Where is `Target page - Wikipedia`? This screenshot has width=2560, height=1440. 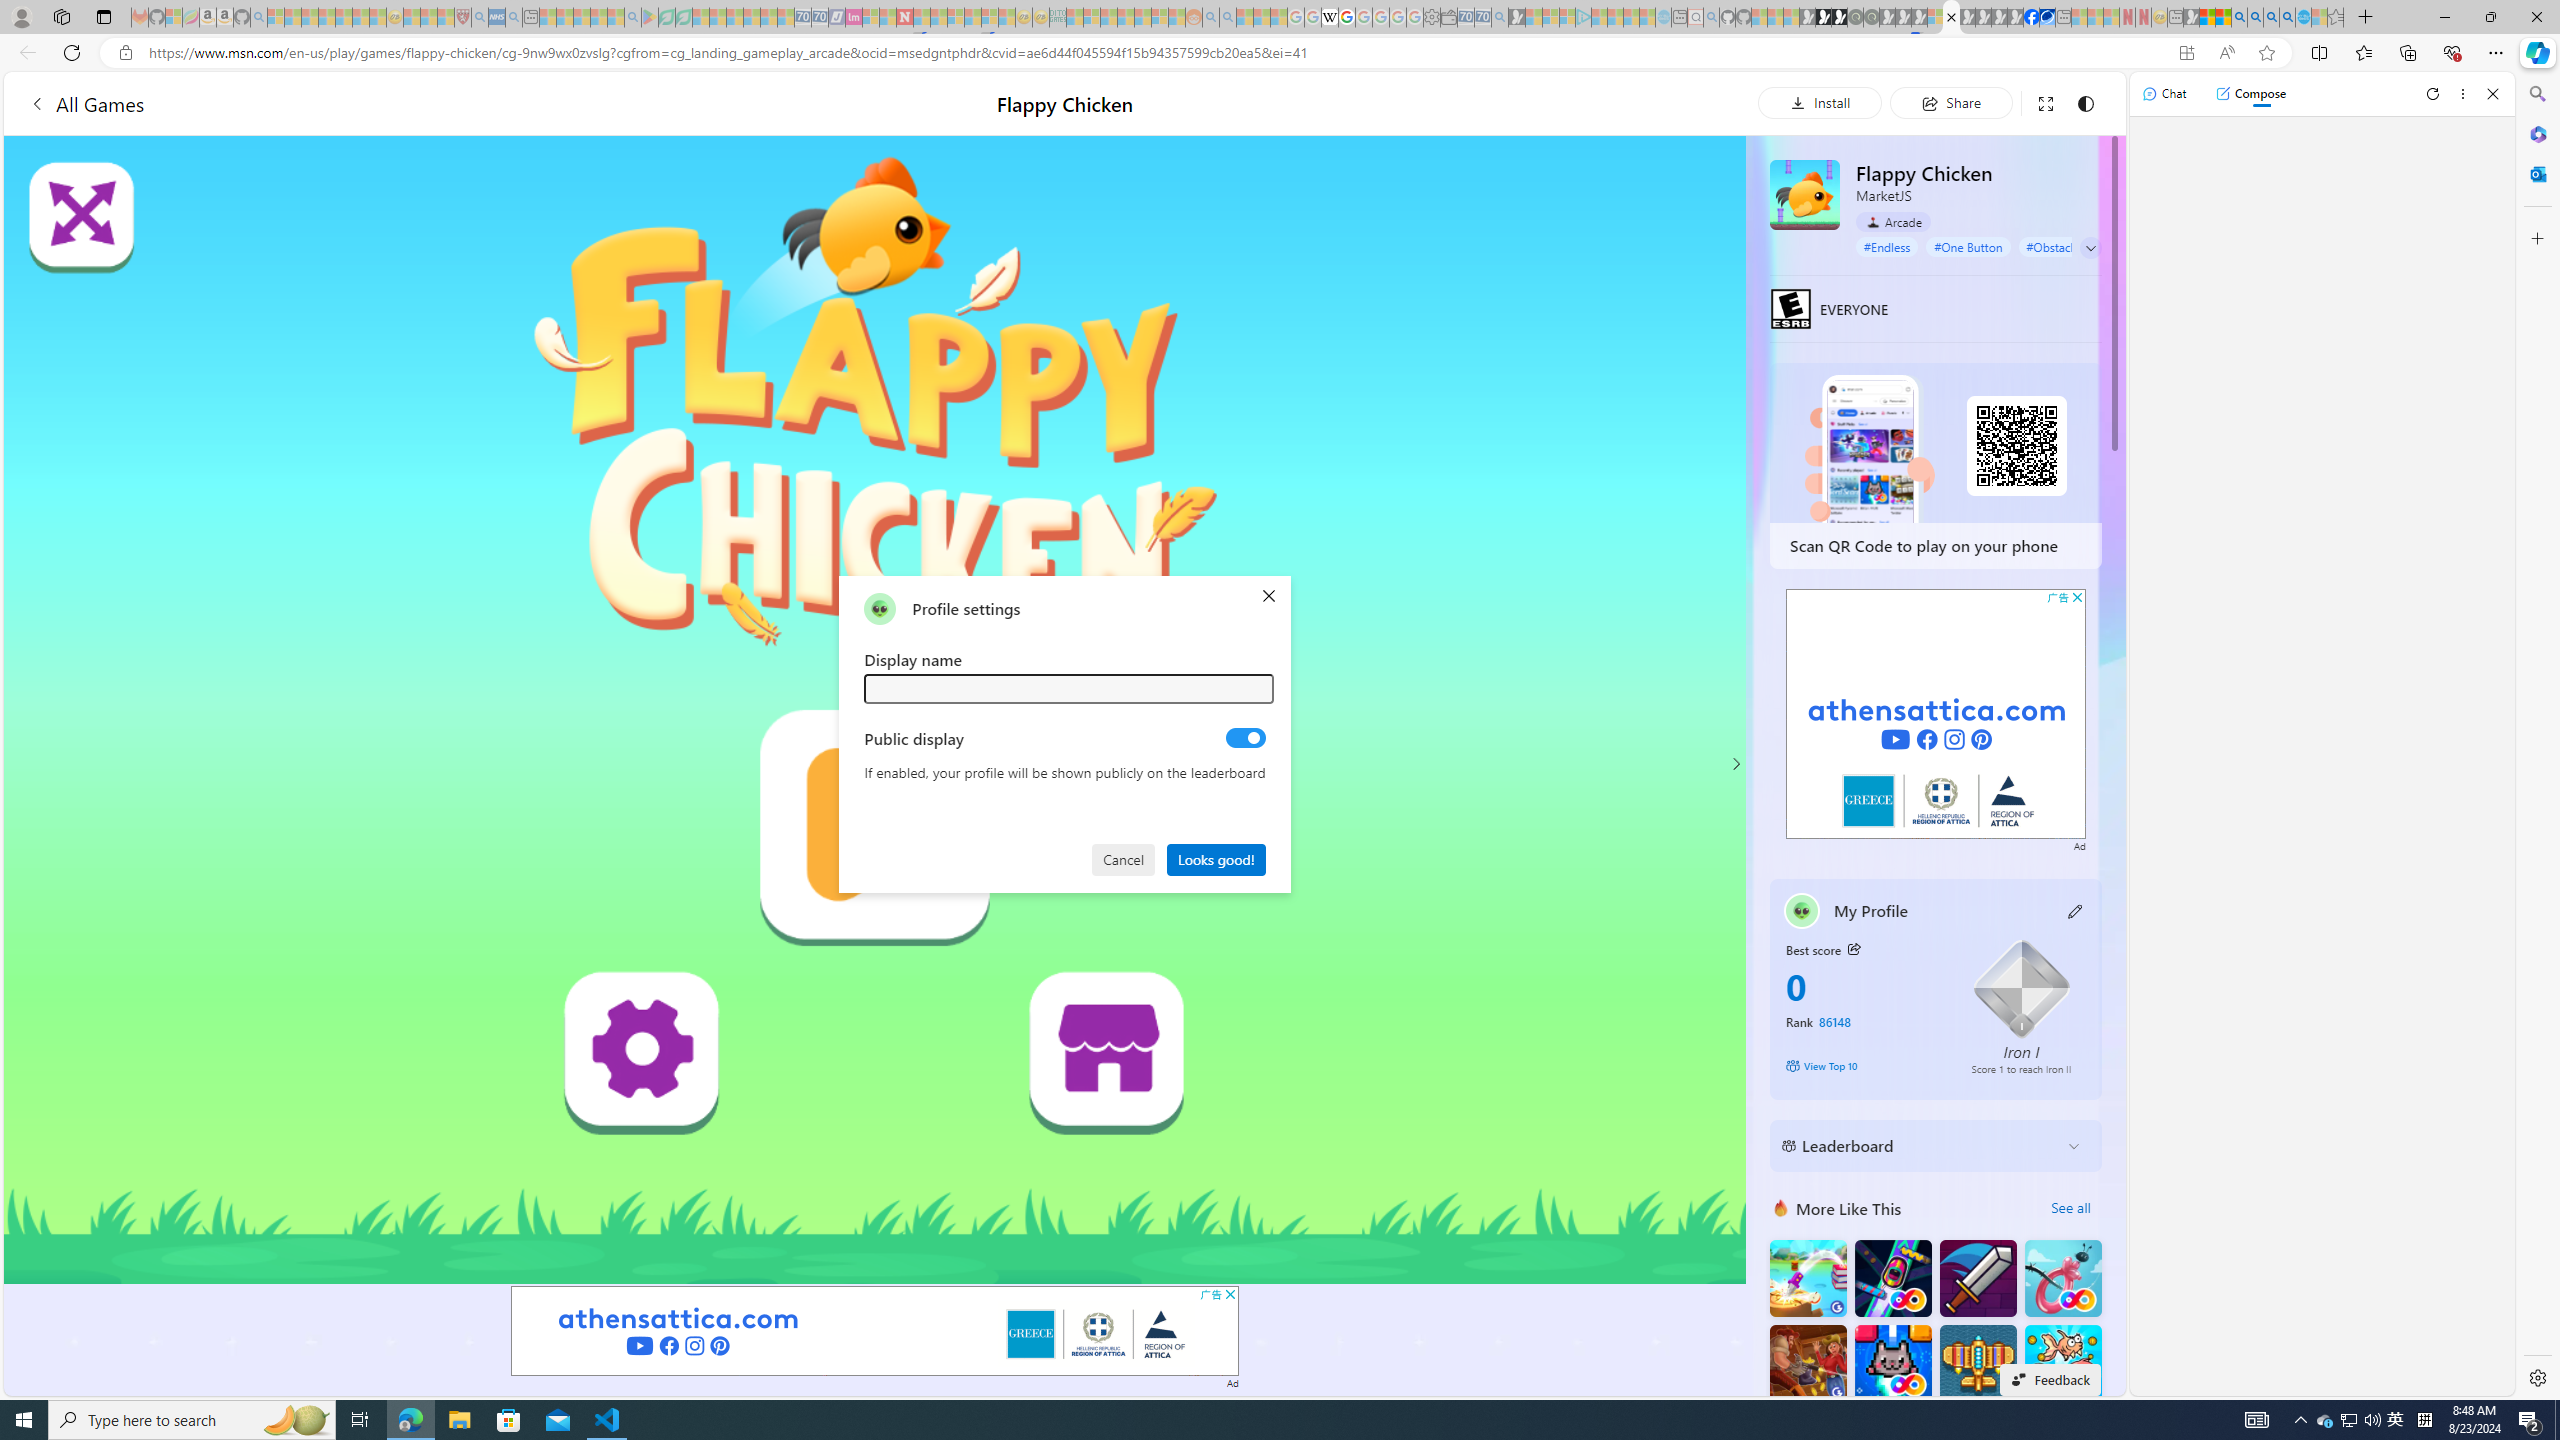 Target page - Wikipedia is located at coordinates (1330, 17).